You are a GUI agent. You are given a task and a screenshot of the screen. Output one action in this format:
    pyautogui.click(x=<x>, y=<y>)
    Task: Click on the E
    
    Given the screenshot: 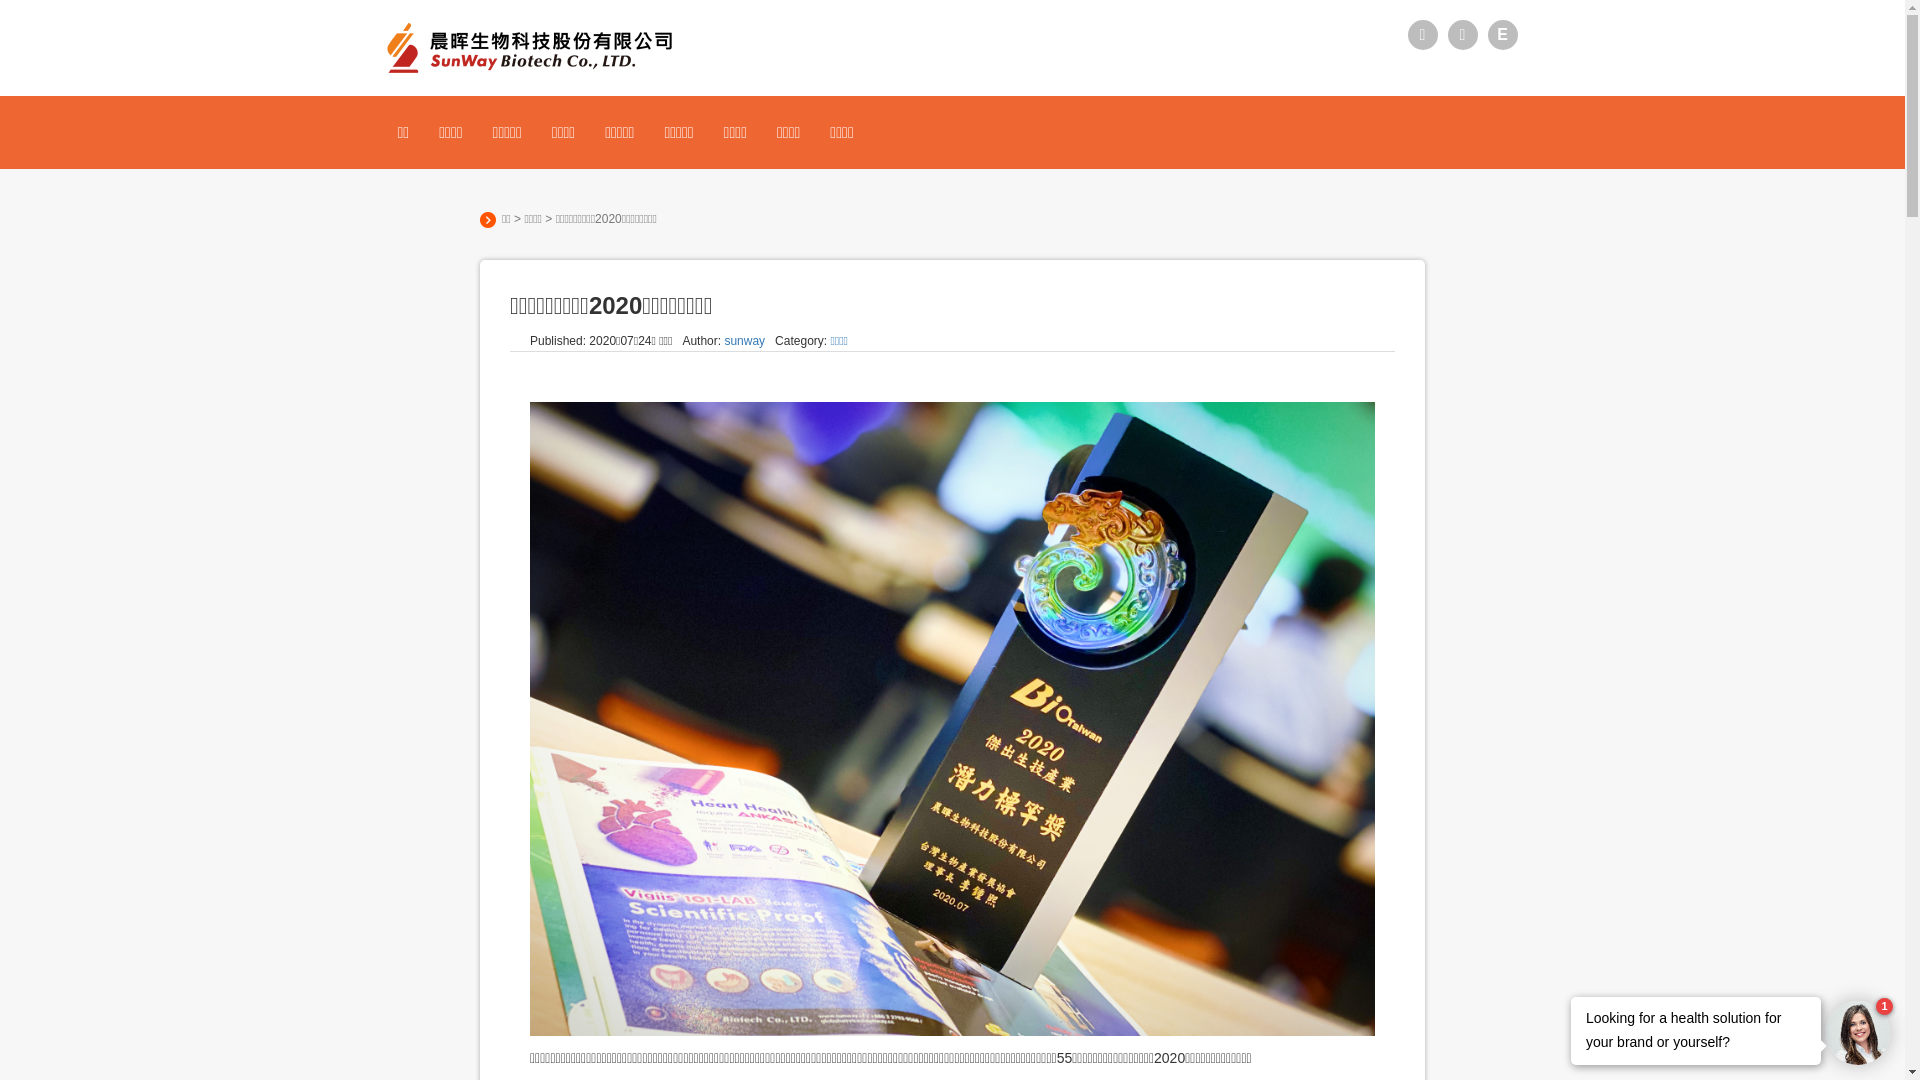 What is the action you would take?
    pyautogui.click(x=1503, y=35)
    